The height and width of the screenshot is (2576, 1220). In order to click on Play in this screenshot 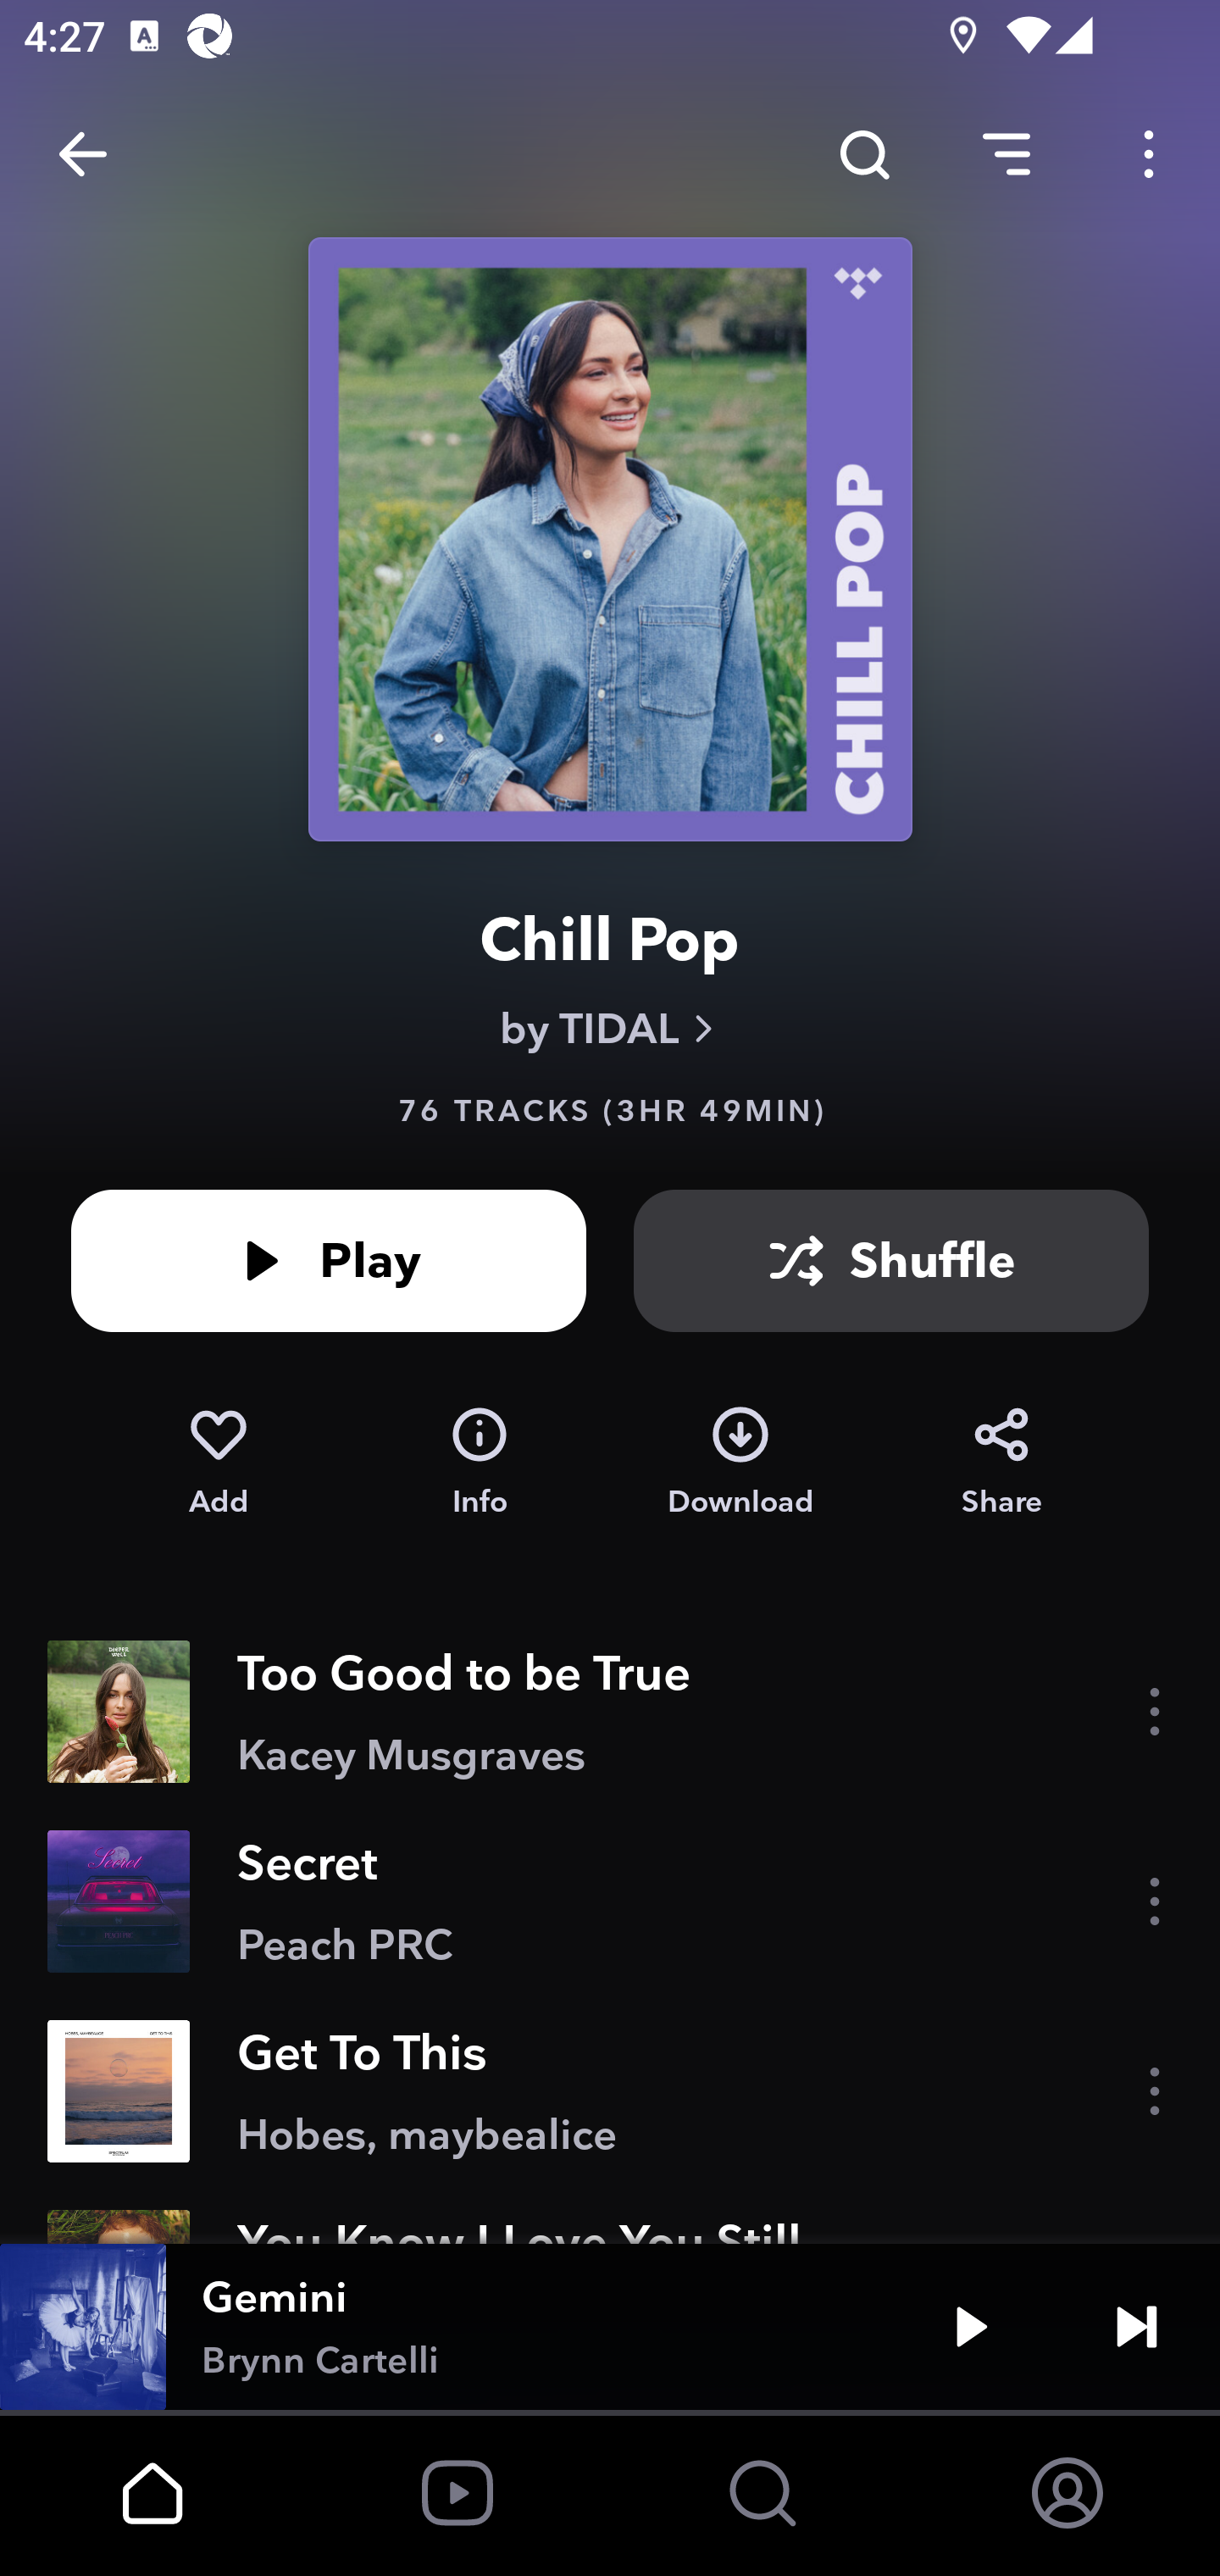, I will do `click(971, 2327)`.